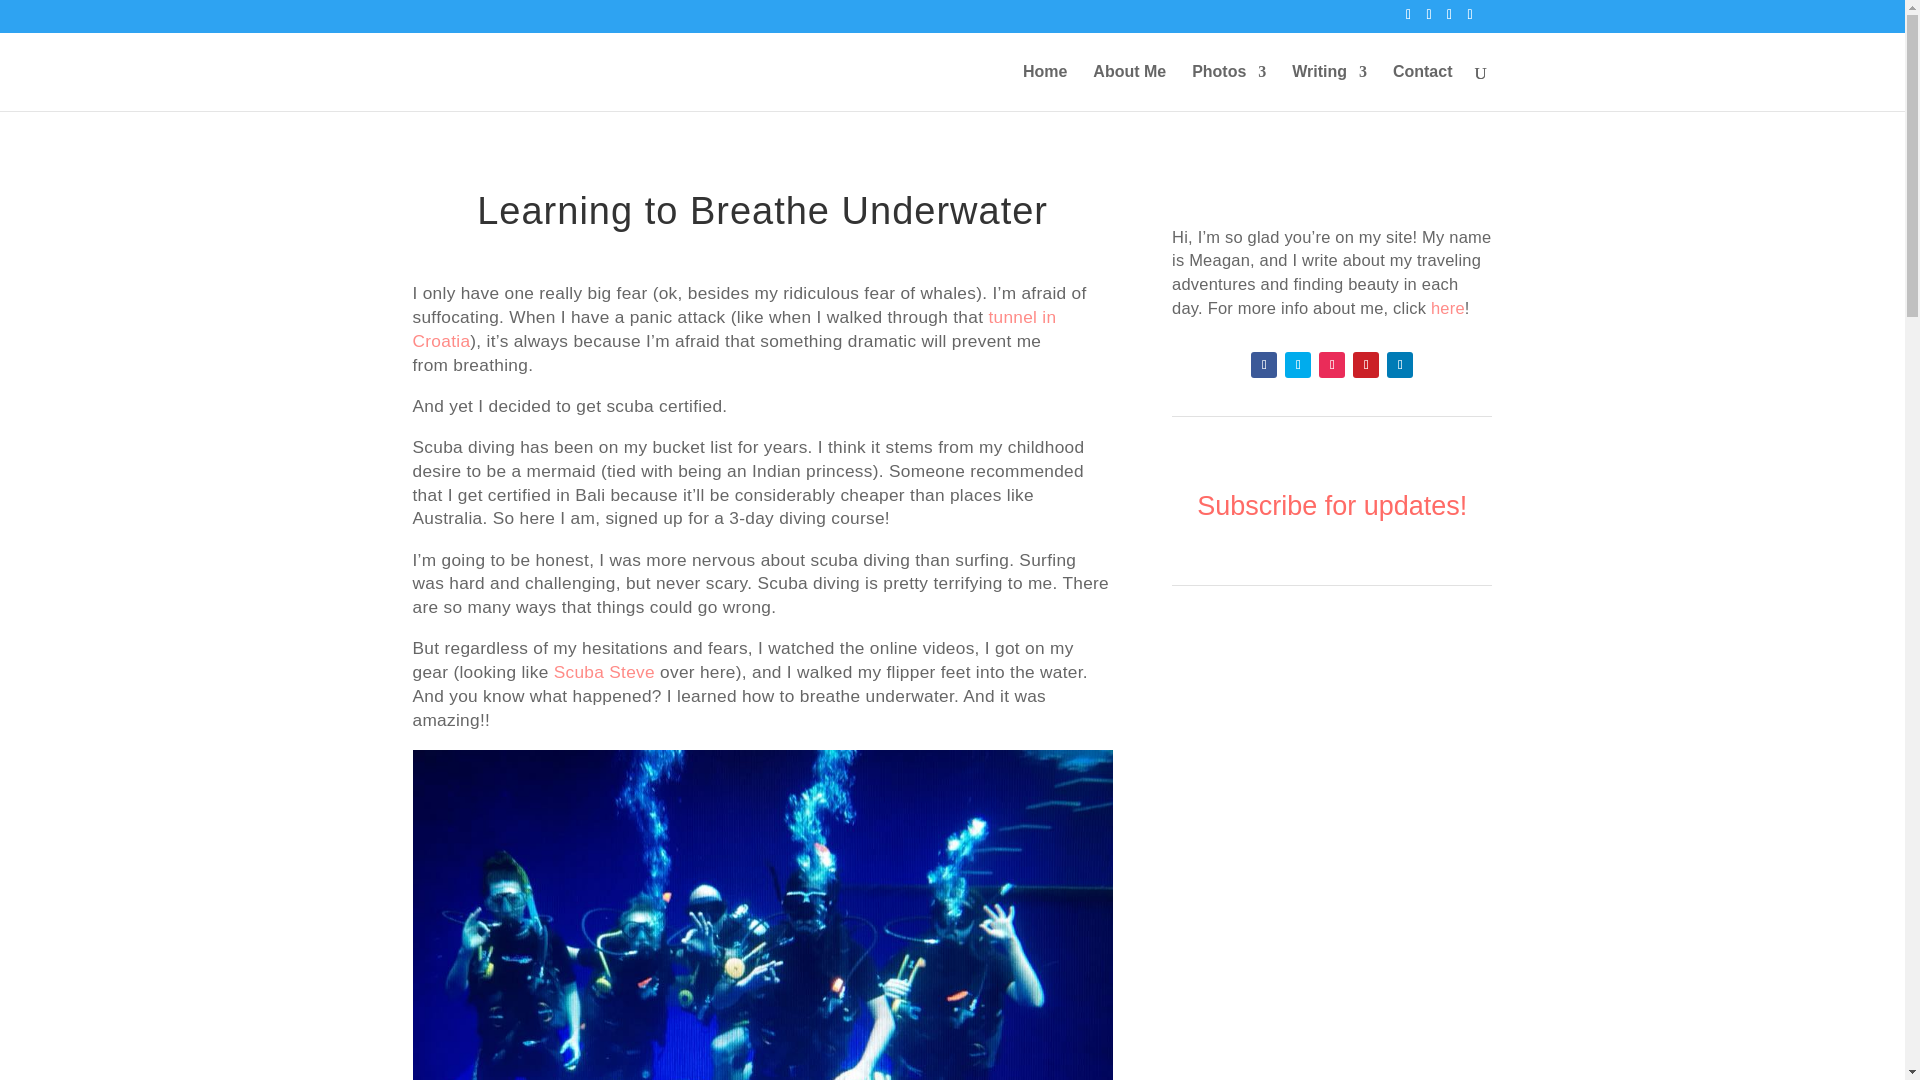 This screenshot has height=1080, width=1920. Describe the element at coordinates (1298, 365) in the screenshot. I see `Follow on X` at that location.